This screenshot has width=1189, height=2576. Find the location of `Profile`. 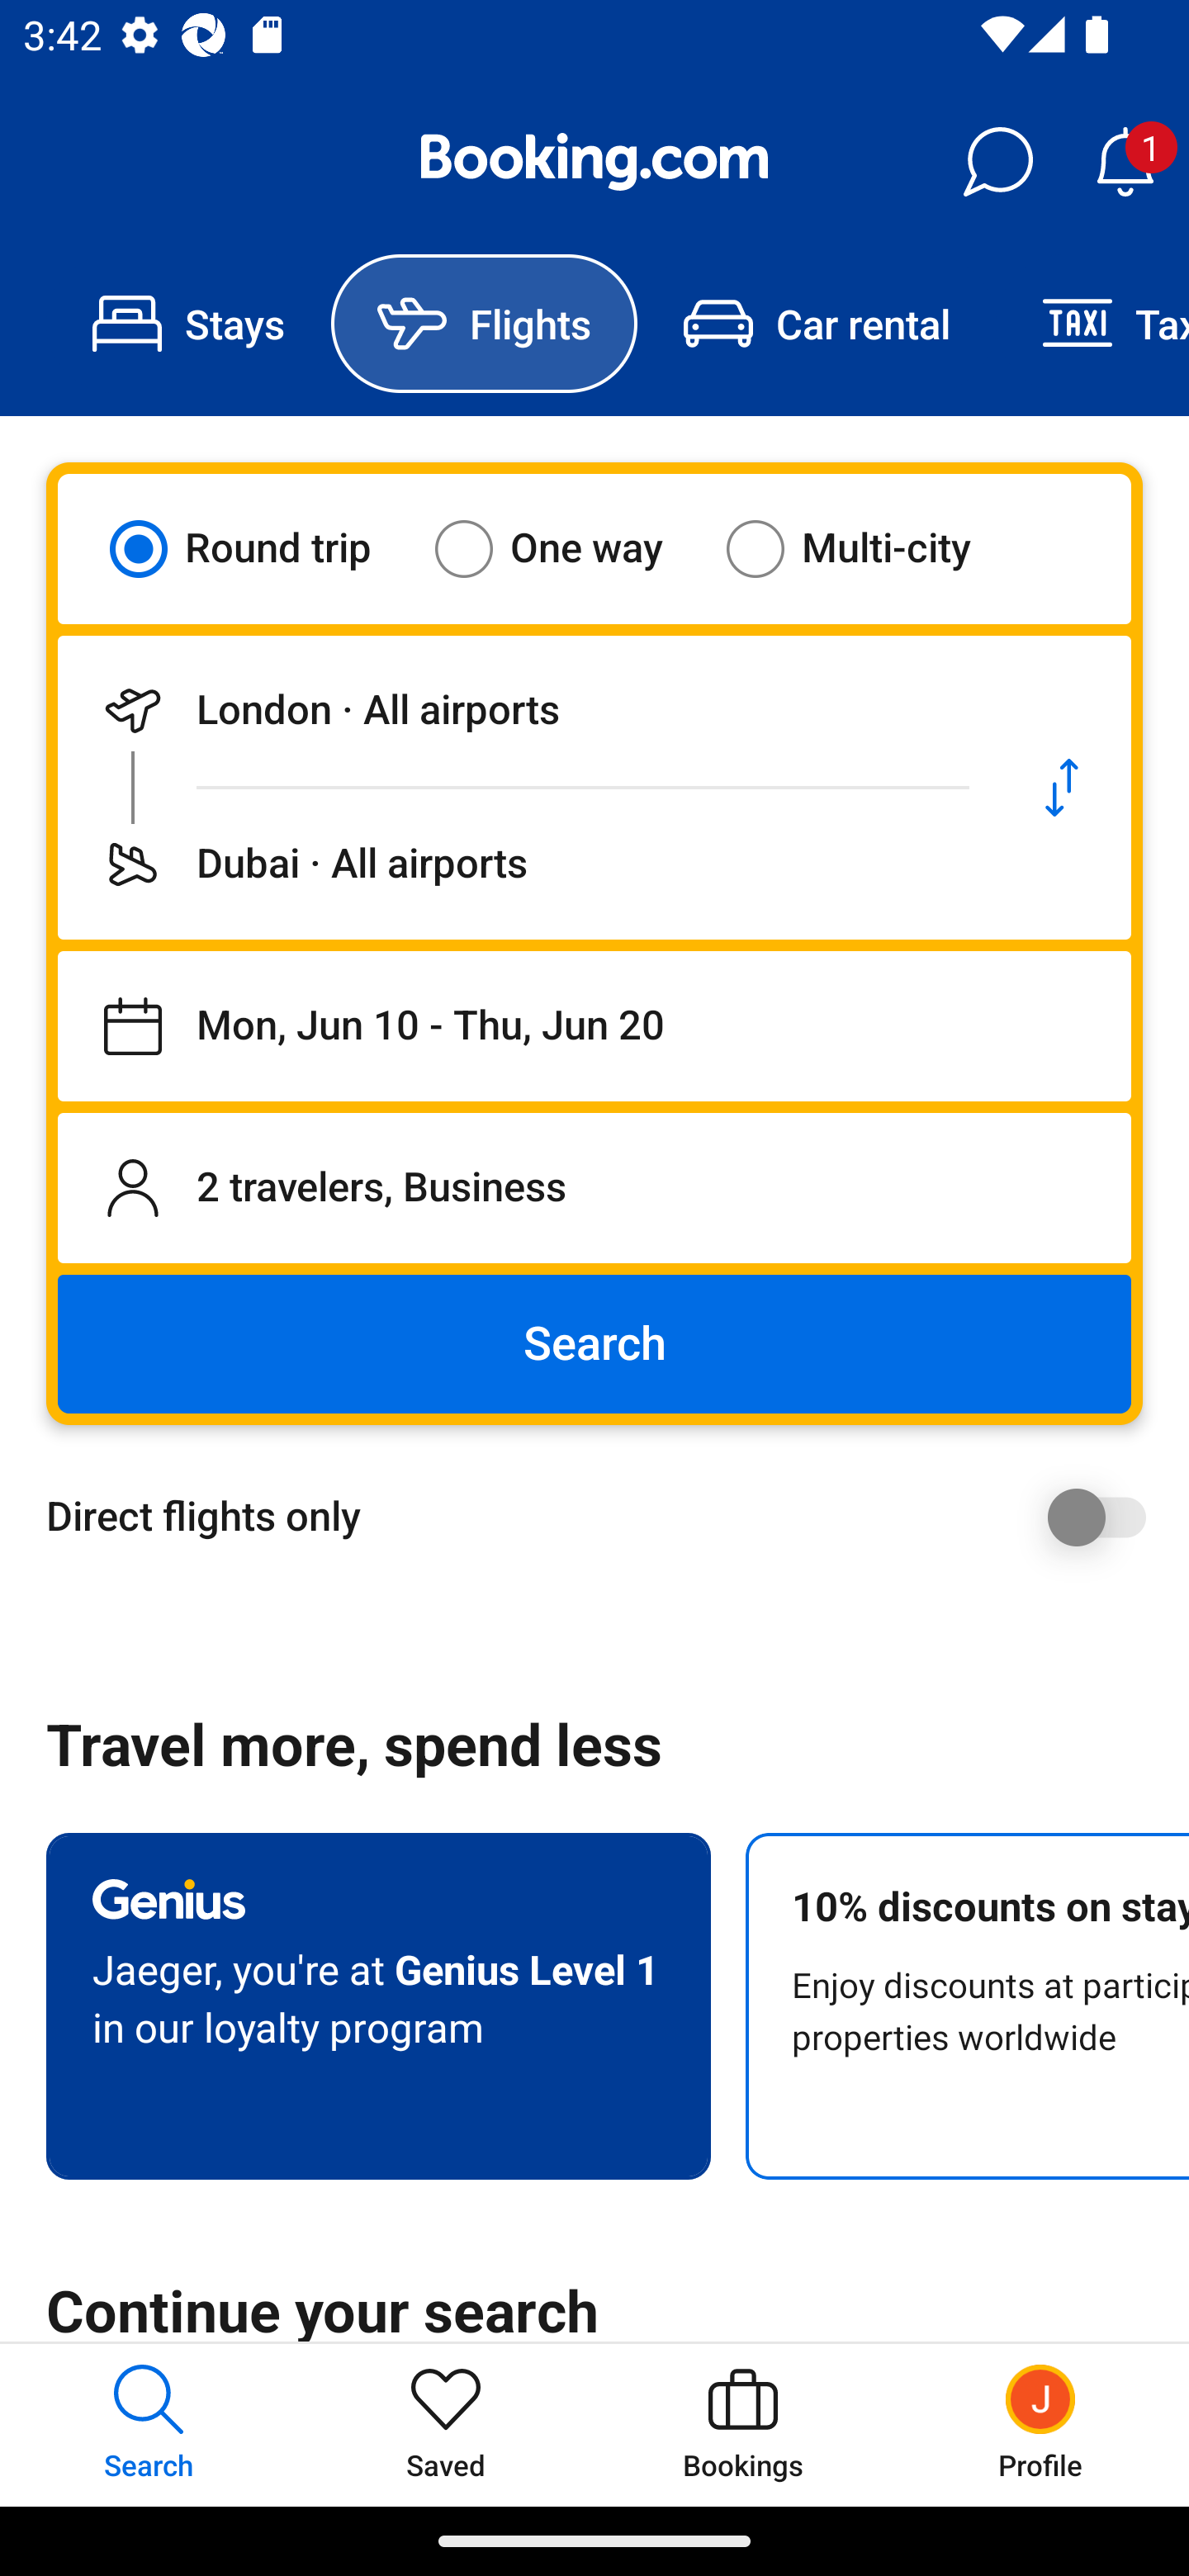

Profile is located at coordinates (1040, 2424).